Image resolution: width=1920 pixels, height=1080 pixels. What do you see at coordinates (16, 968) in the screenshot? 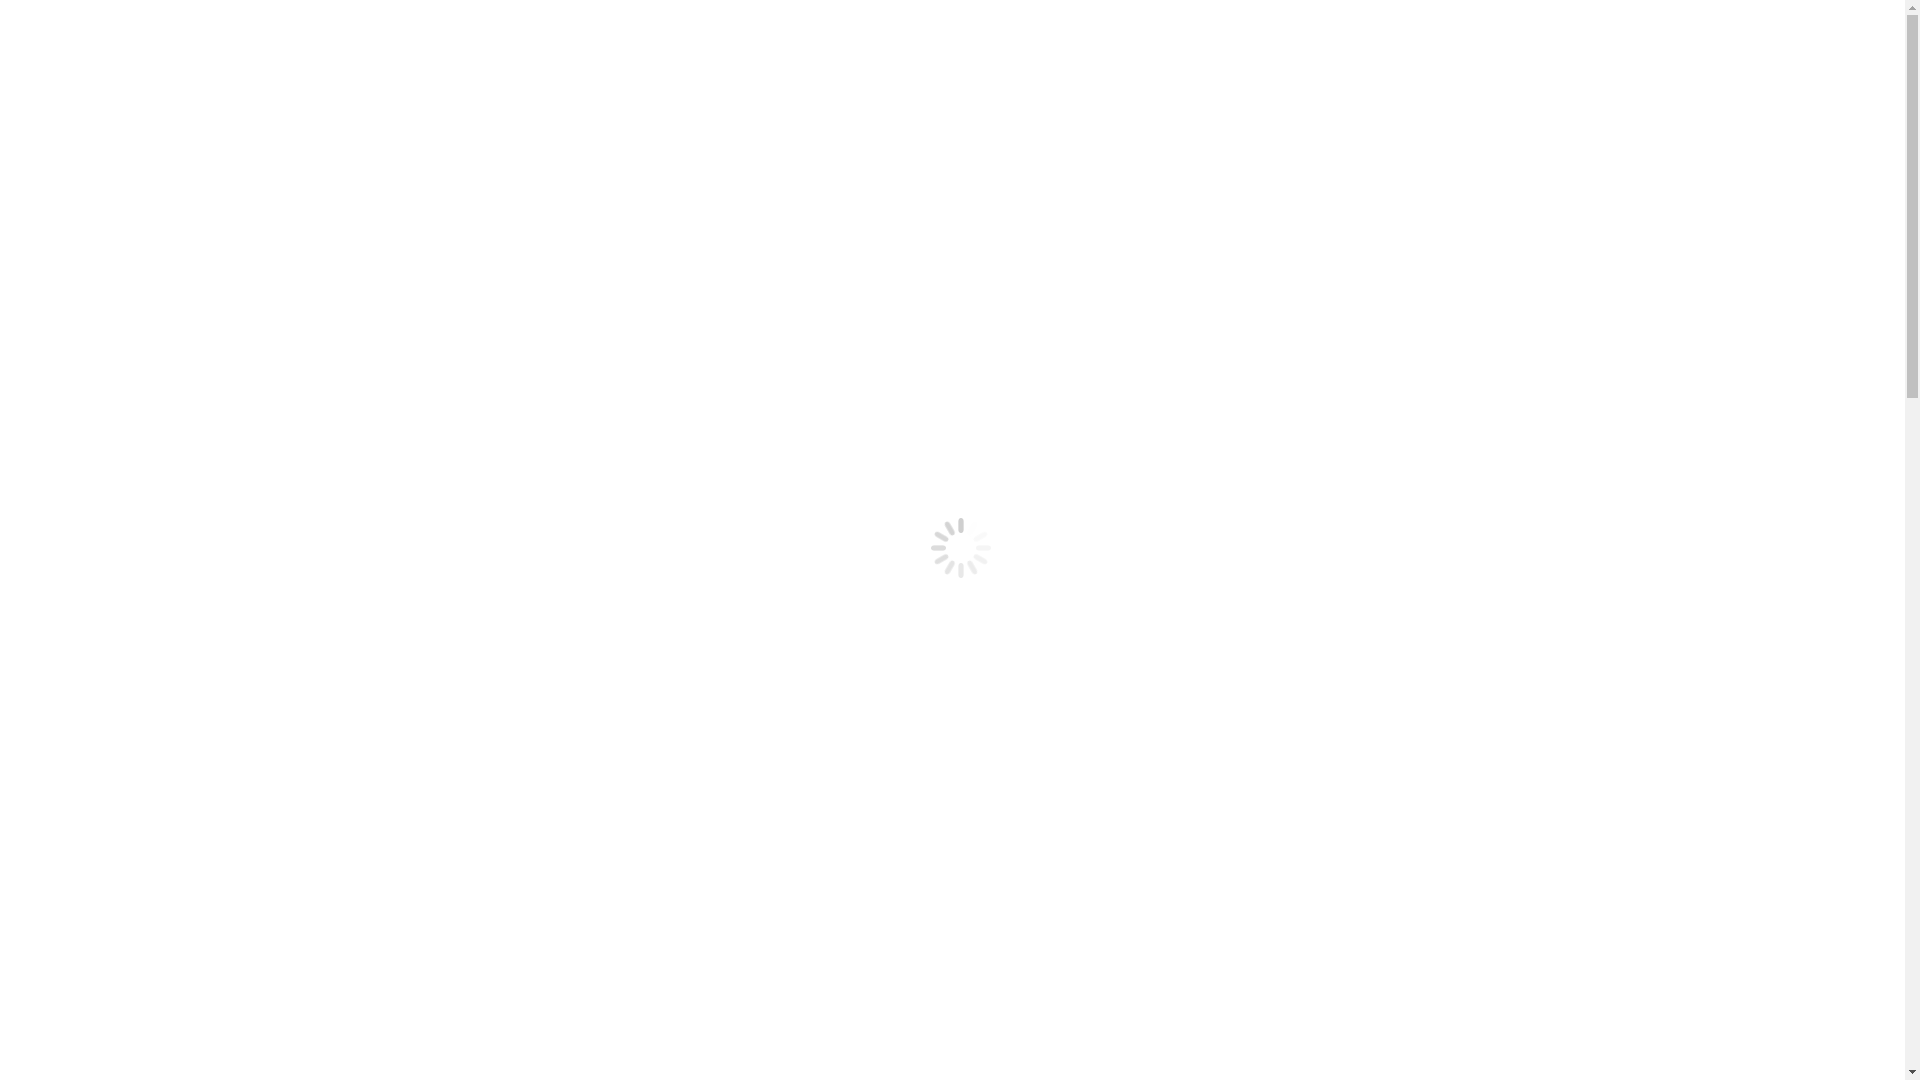
I see `Facebook page opens in new window` at bounding box center [16, 968].